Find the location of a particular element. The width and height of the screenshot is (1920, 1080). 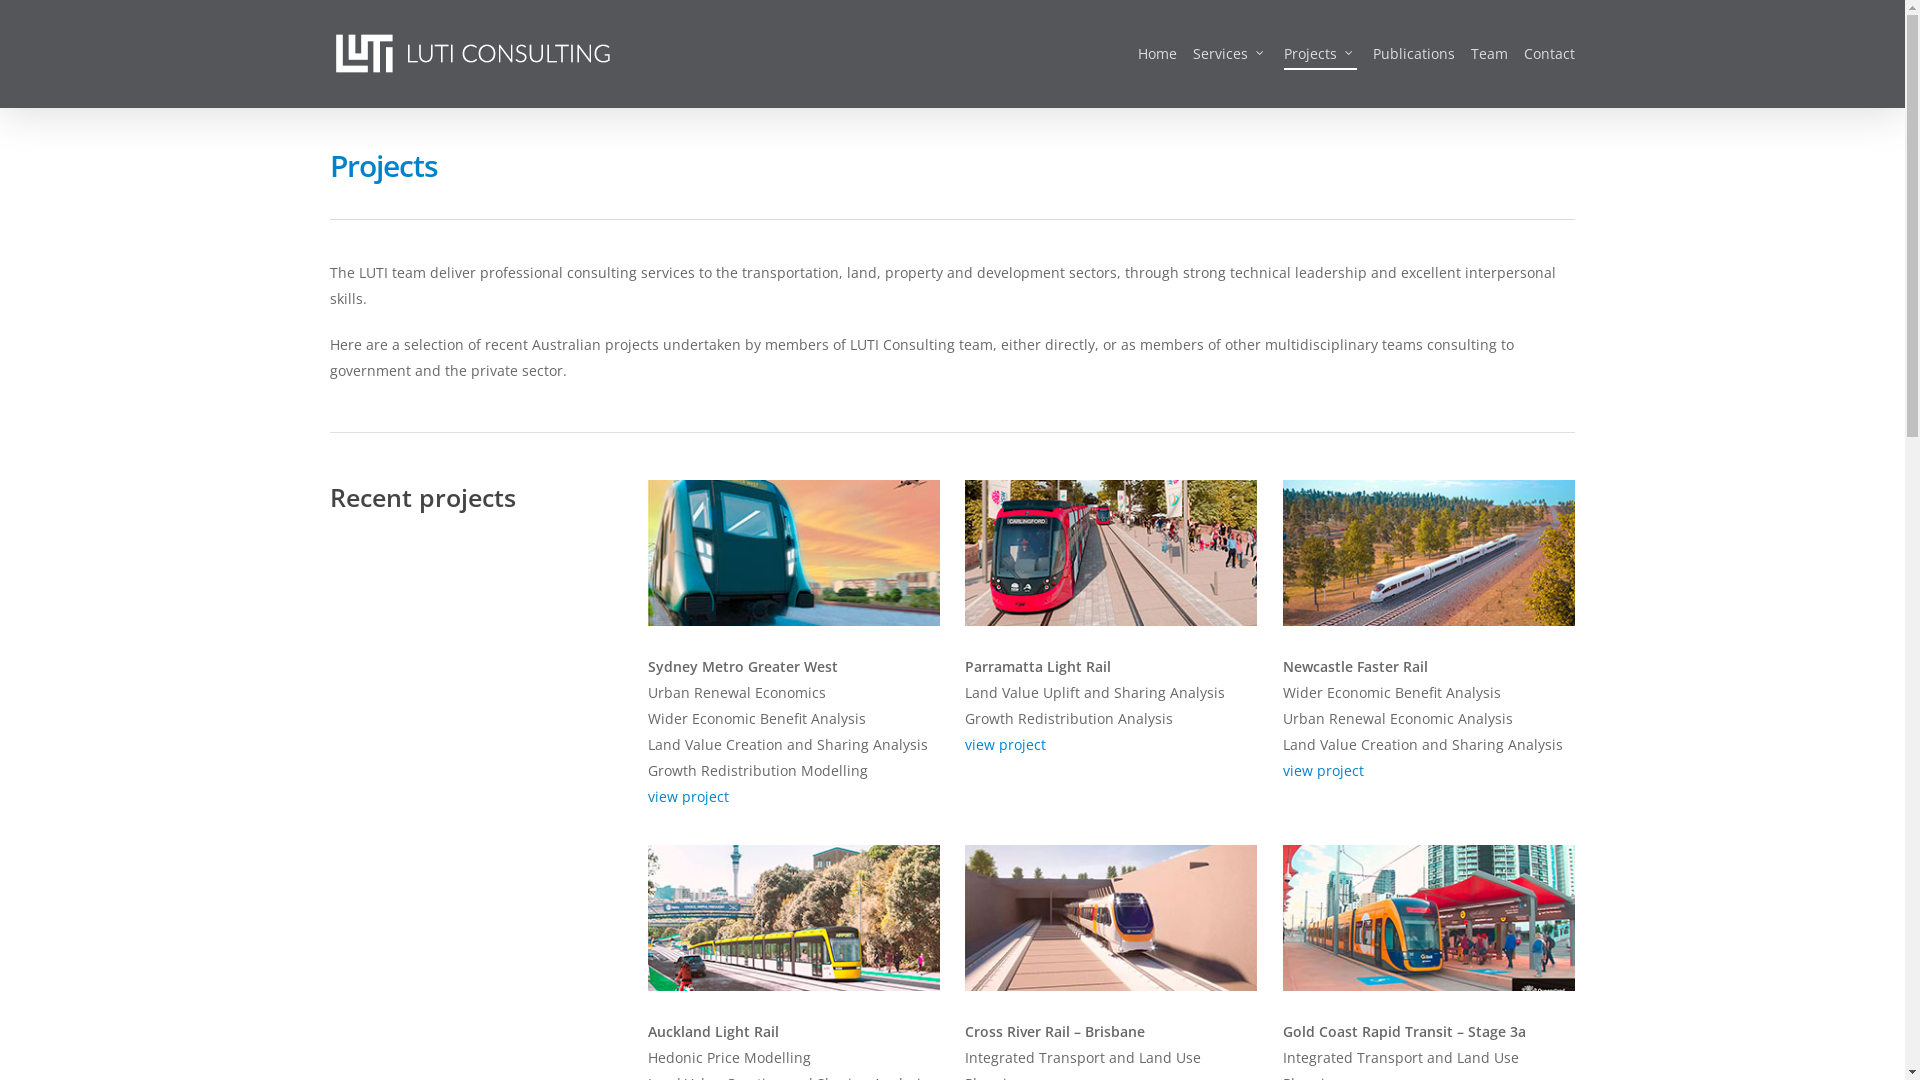

Contact is located at coordinates (1550, 54).